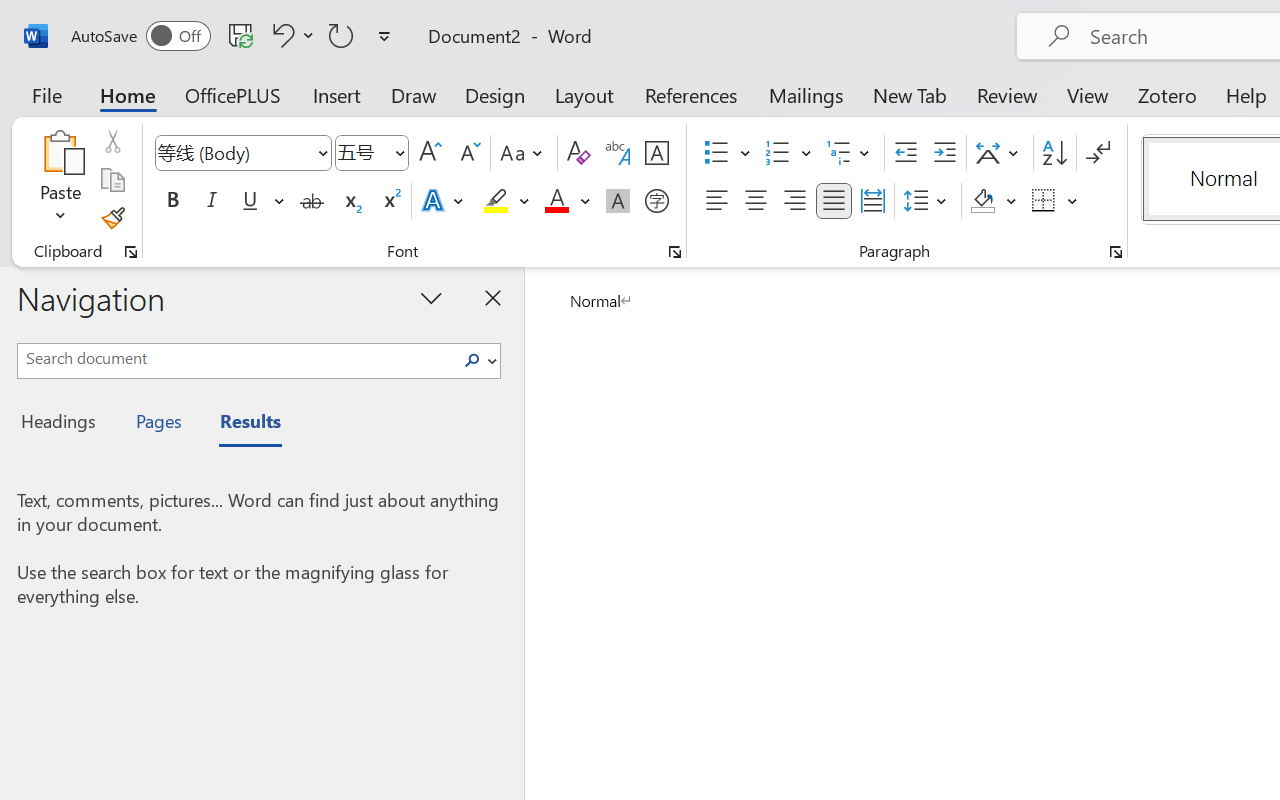 This screenshot has height=800, width=1280. Describe the element at coordinates (399, 152) in the screenshot. I see `Open` at that location.